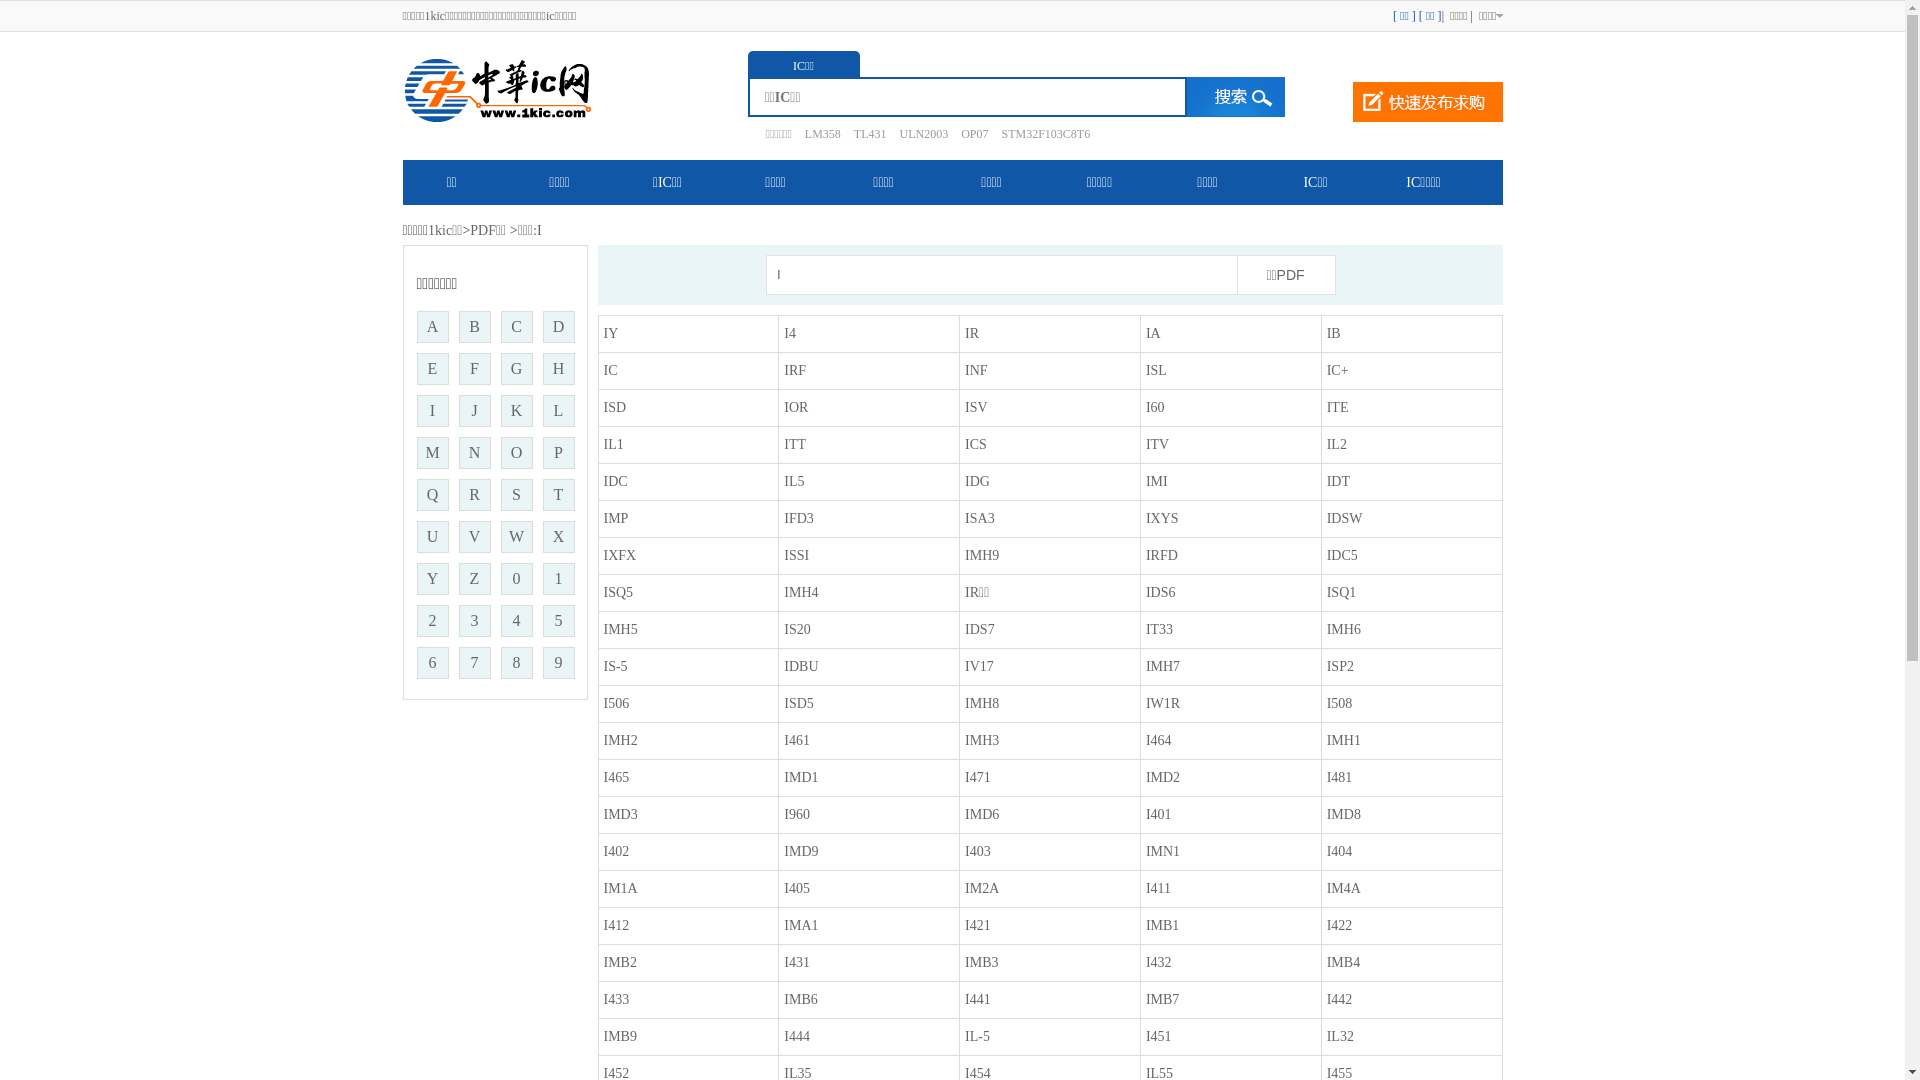 The width and height of the screenshot is (1920, 1080). Describe the element at coordinates (474, 453) in the screenshot. I see `N` at that location.